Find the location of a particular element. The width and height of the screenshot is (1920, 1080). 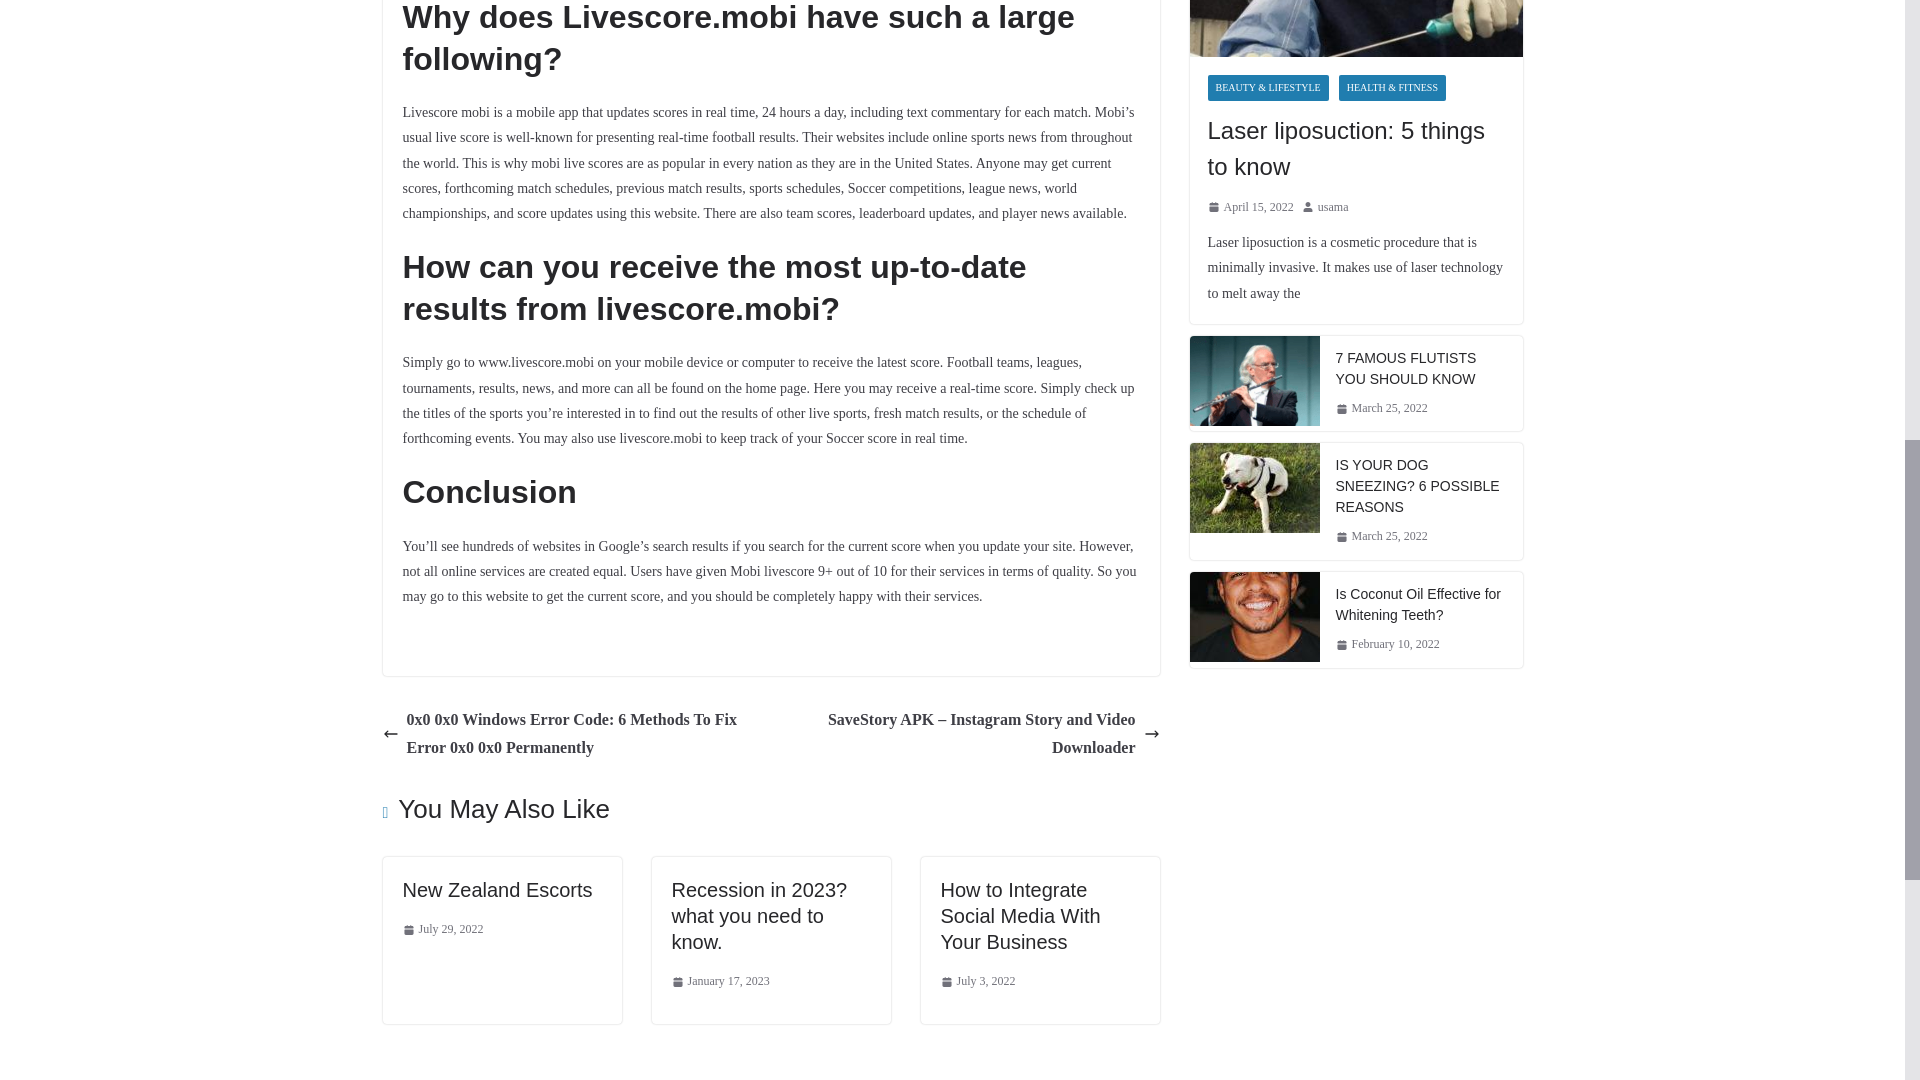

New Zealand Escorts is located at coordinates (496, 890).